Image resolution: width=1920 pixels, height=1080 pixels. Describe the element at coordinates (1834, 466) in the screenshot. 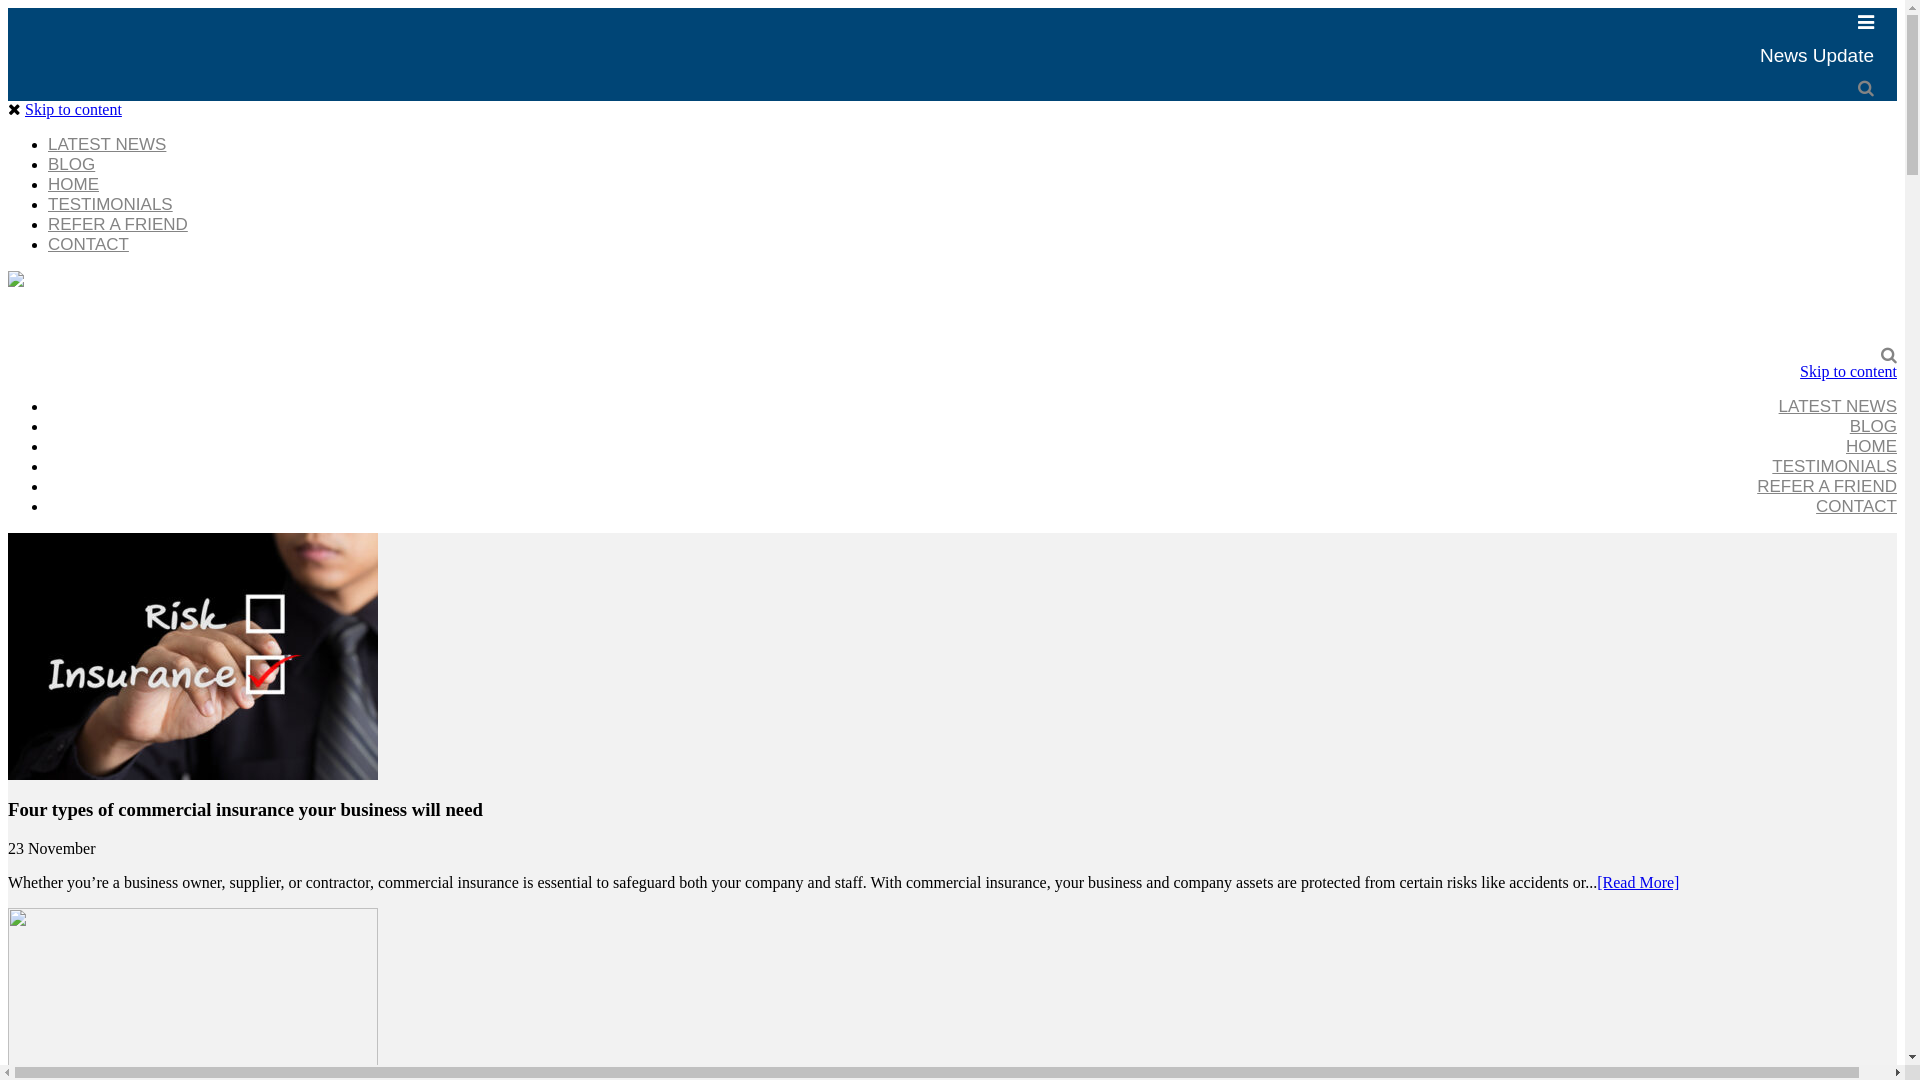

I see `TESTIMONIALS` at that location.